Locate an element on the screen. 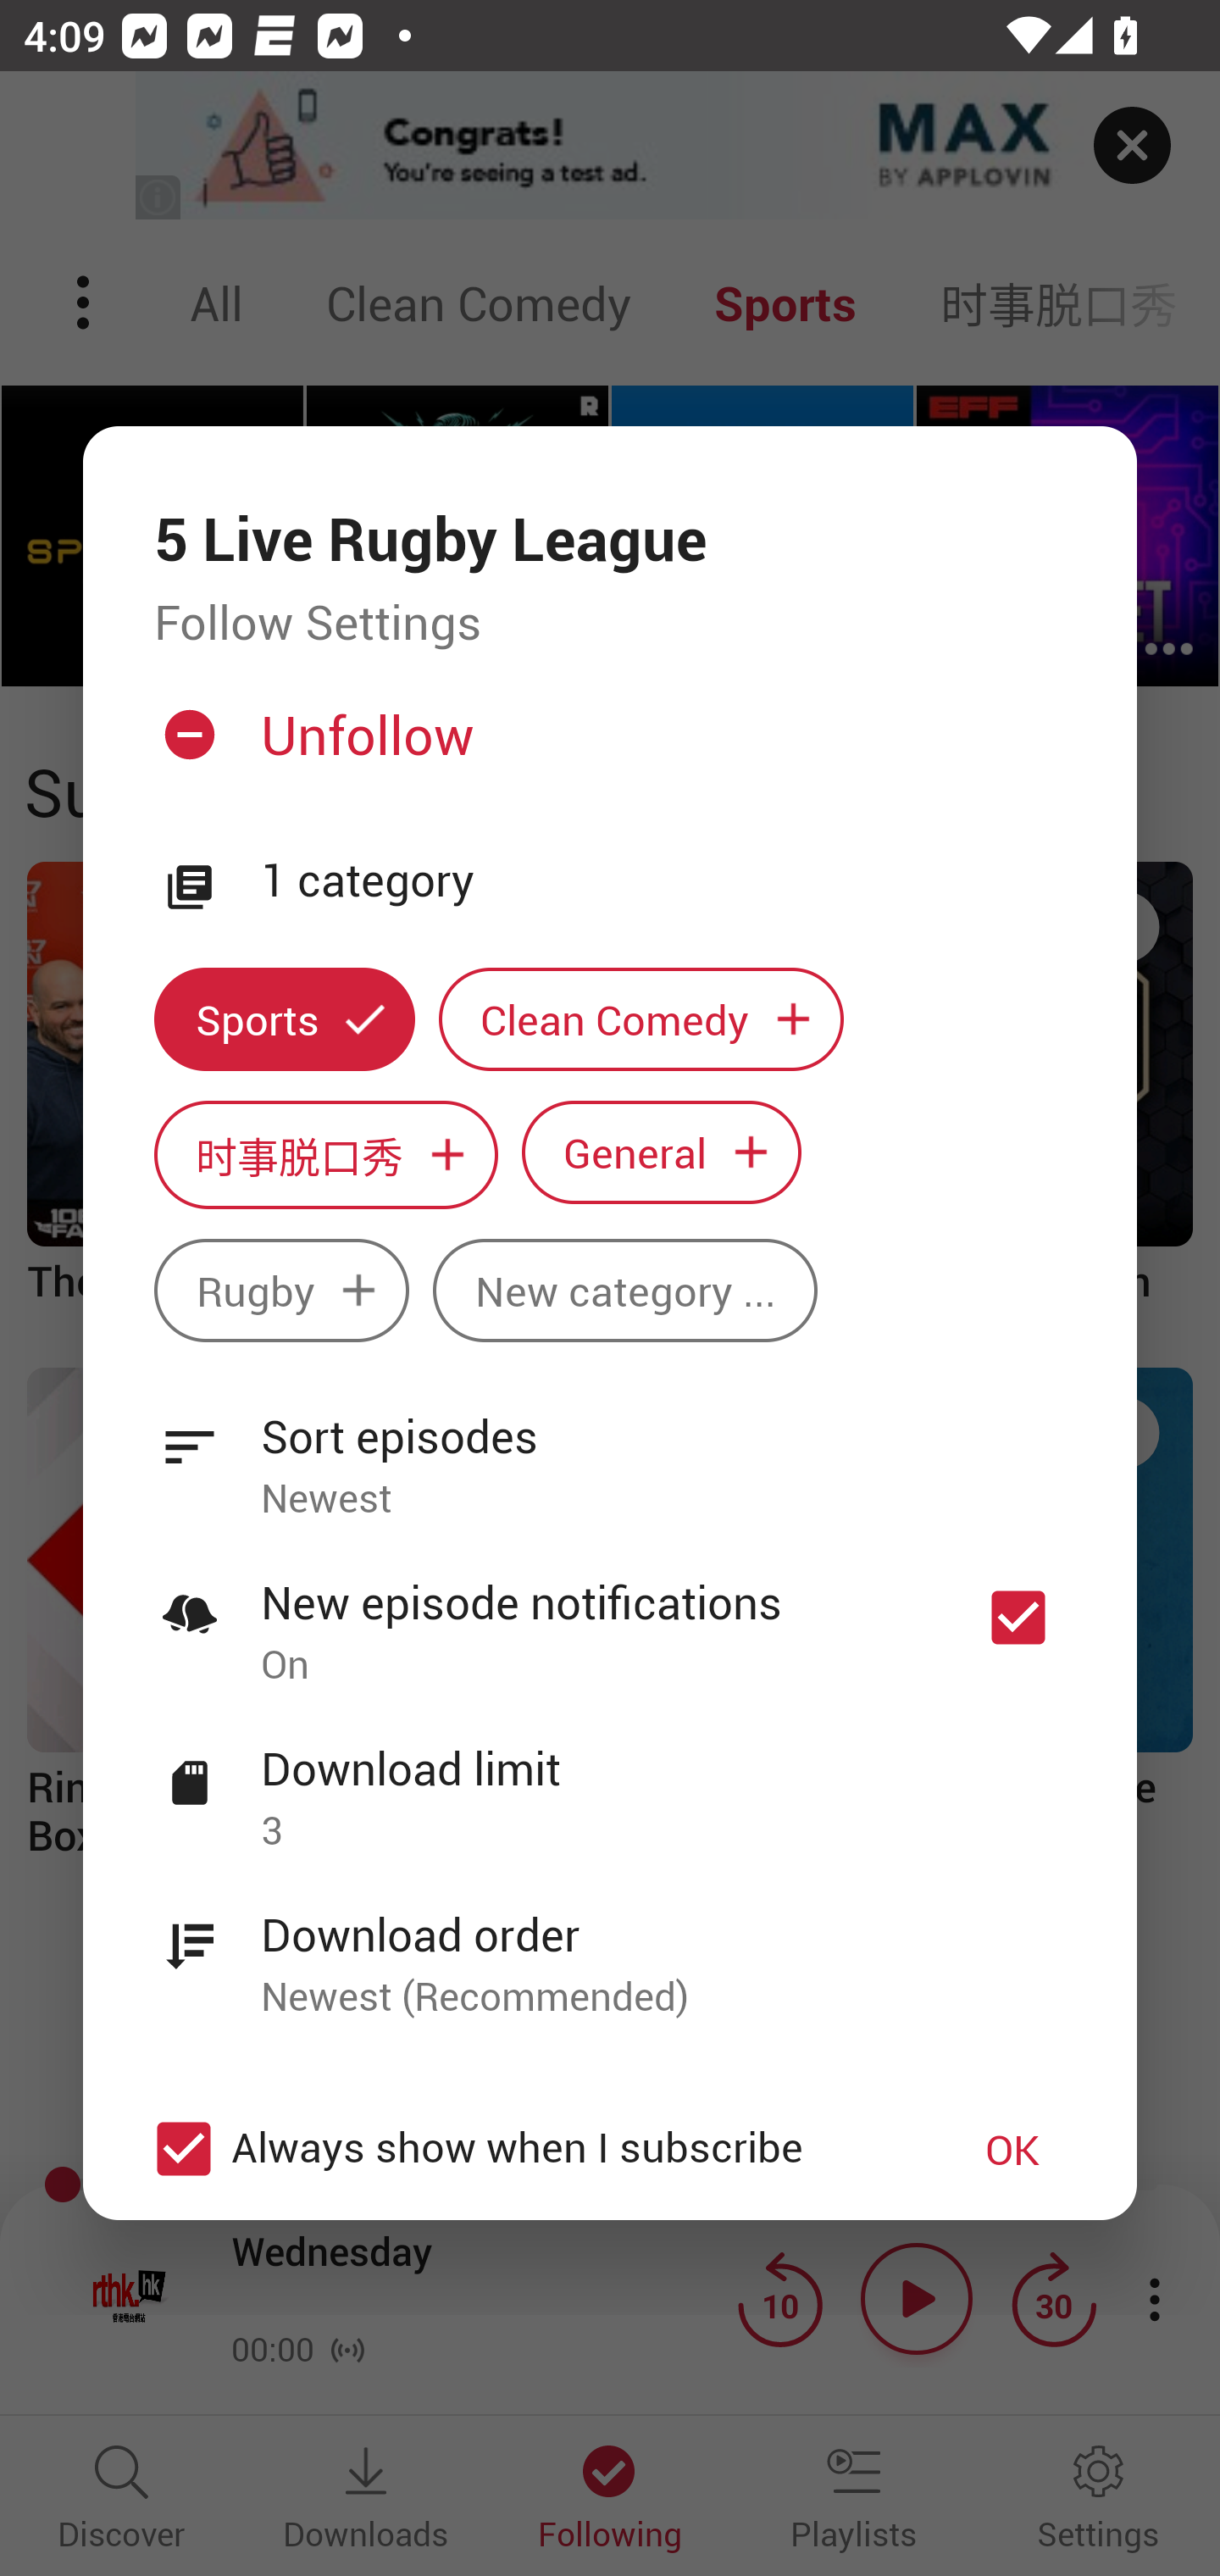  General is located at coordinates (662, 1151).